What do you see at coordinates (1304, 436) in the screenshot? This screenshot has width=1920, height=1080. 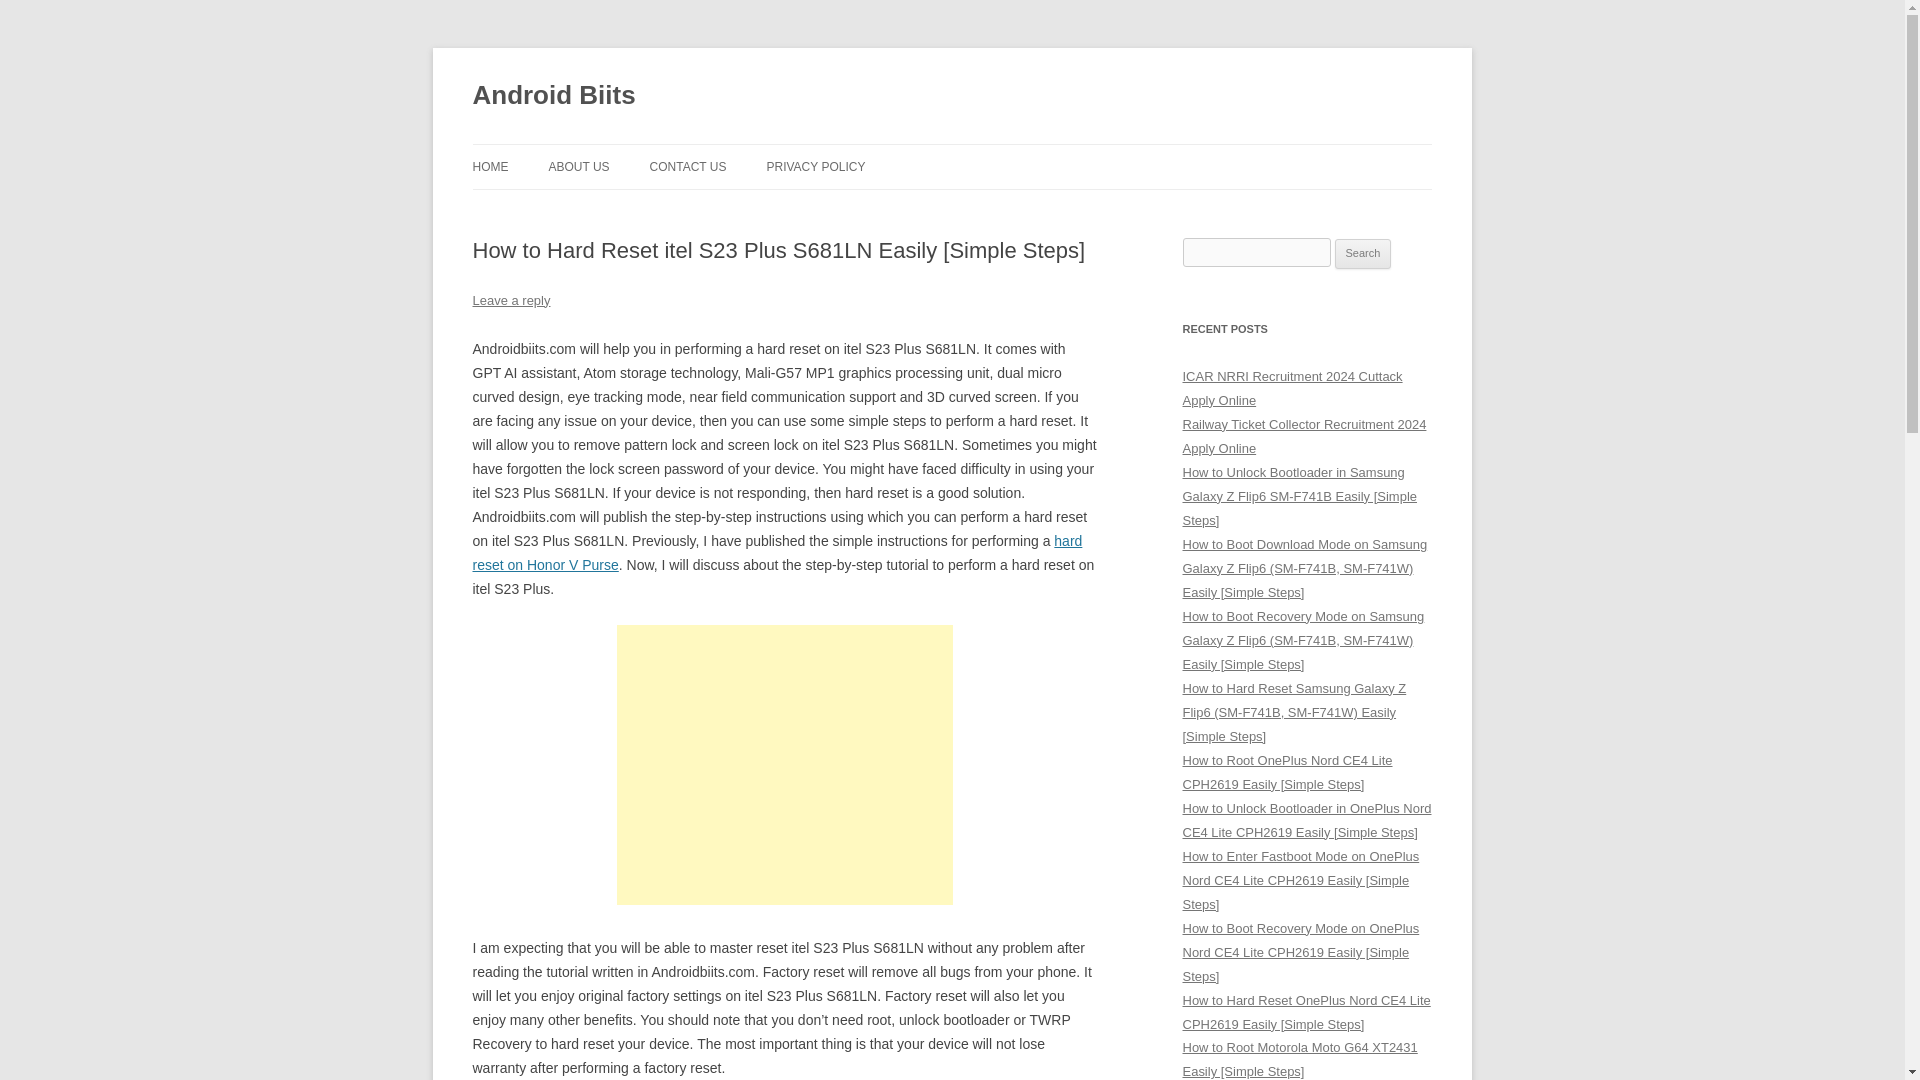 I see `Railway Ticket Collector Recruitment 2024 Apply Online` at bounding box center [1304, 436].